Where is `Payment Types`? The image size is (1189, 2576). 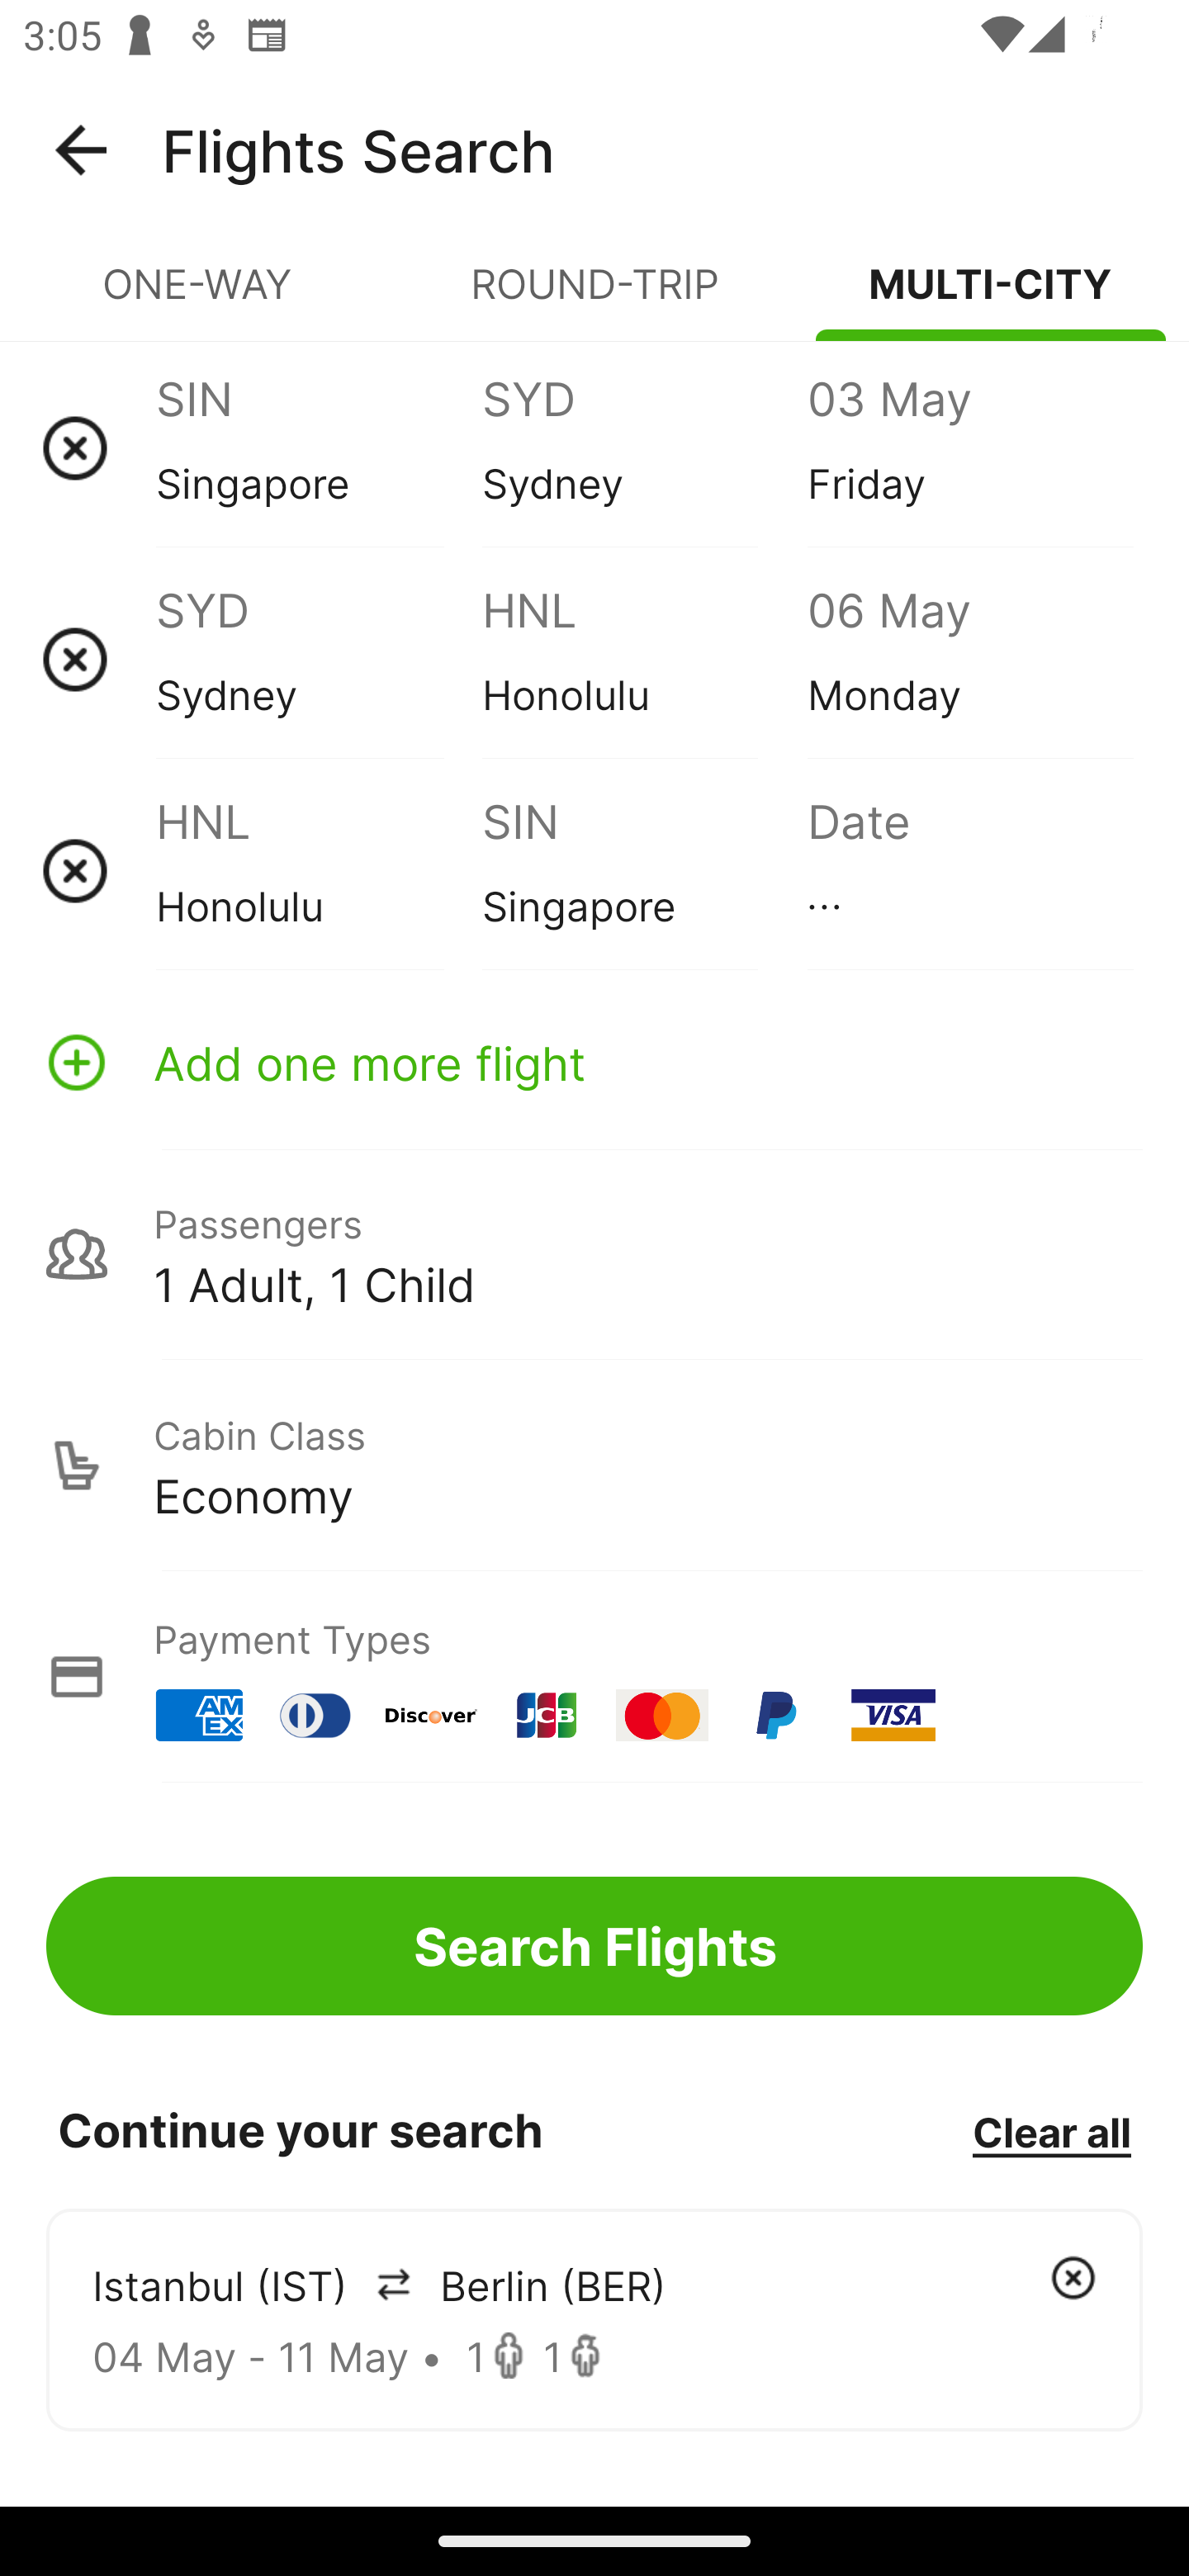 Payment Types is located at coordinates (594, 1676).